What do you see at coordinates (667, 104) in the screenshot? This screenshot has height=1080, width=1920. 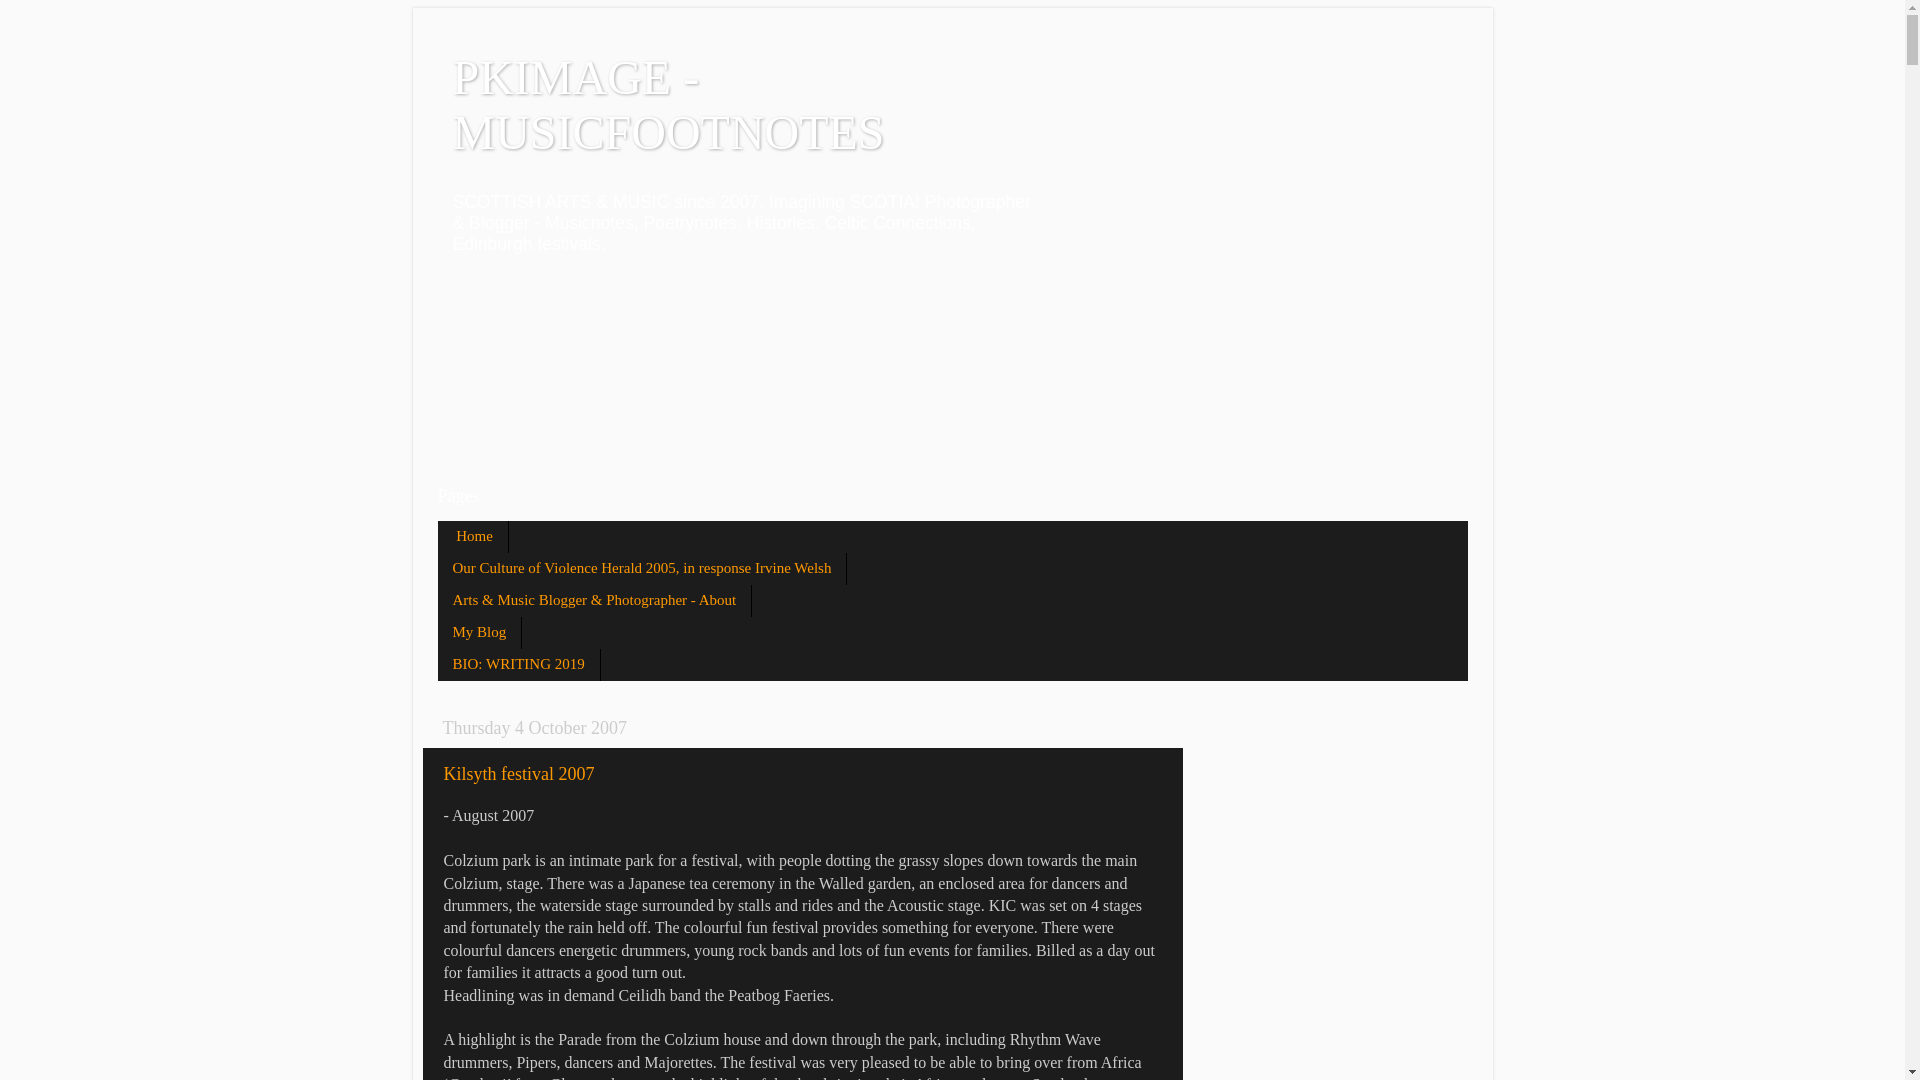 I see `PKIMAGE - MUSICFOOTNOTES` at bounding box center [667, 104].